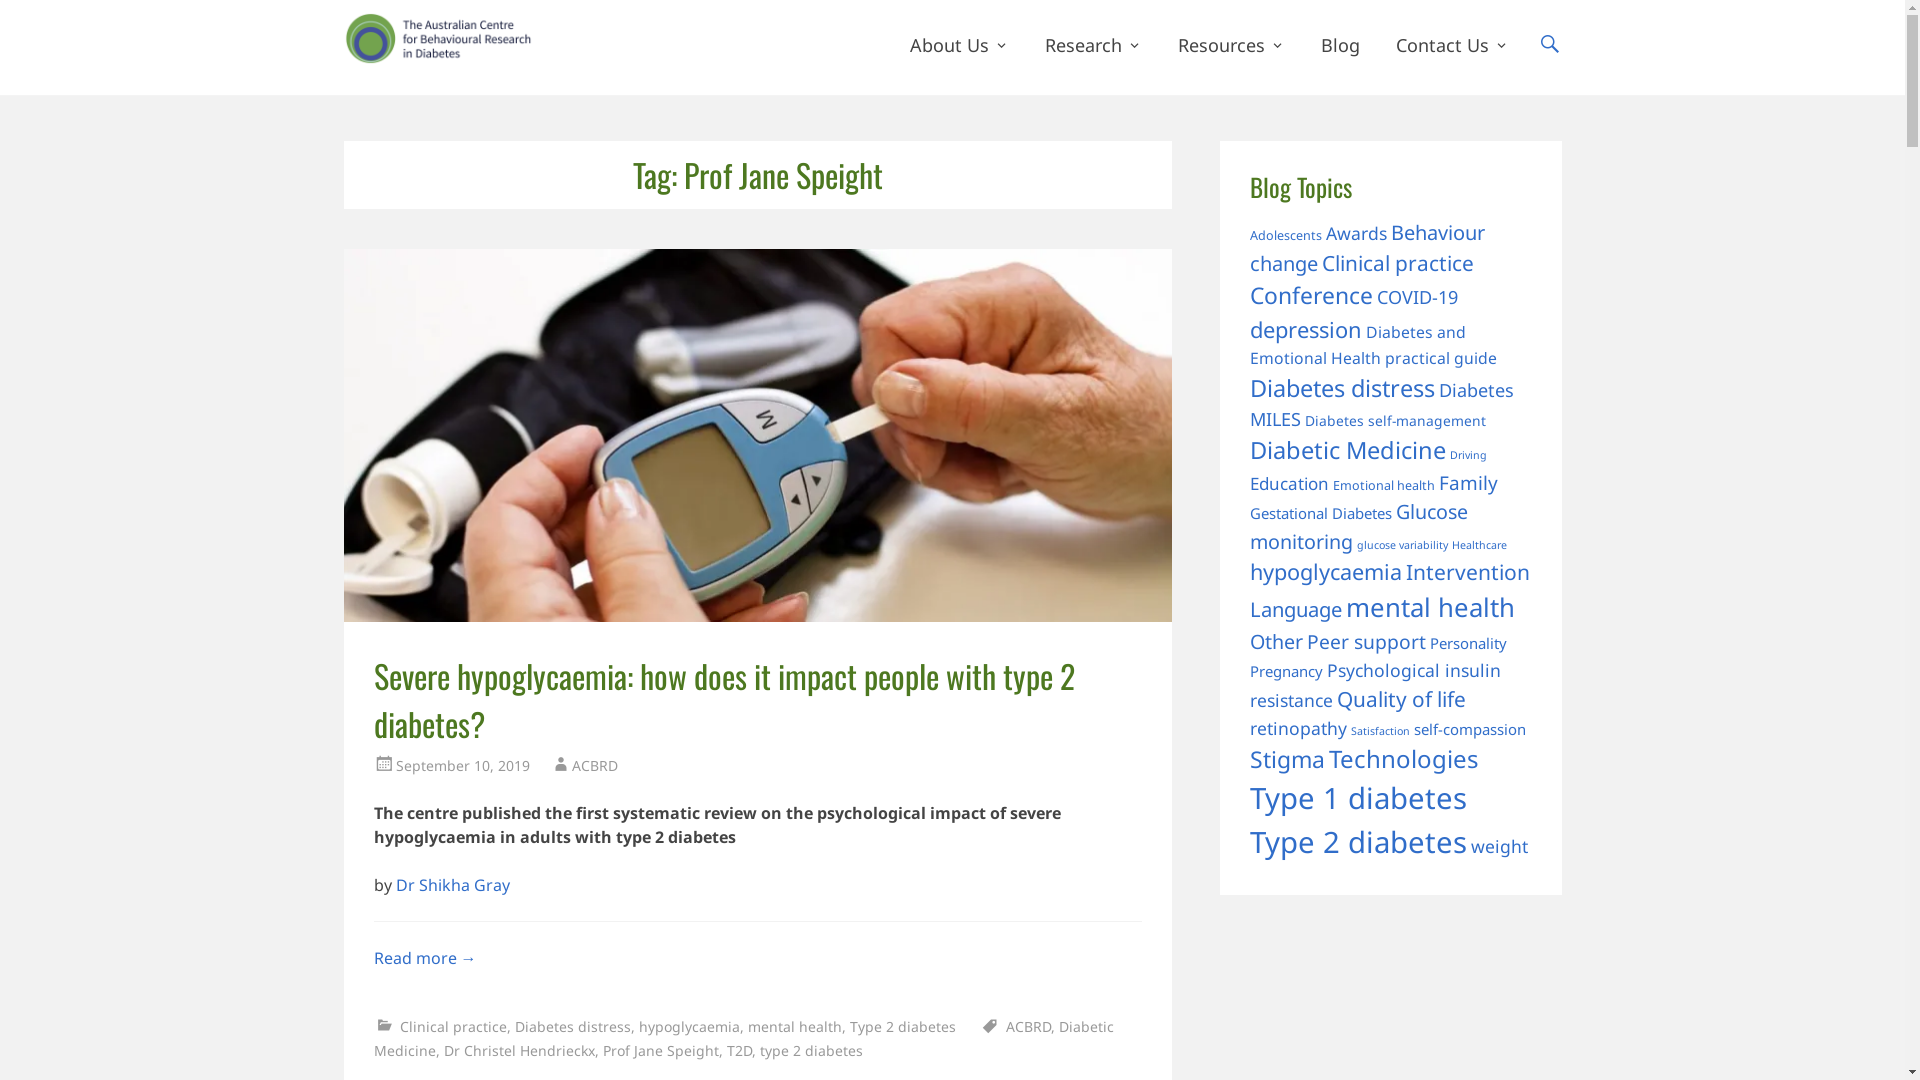  What do you see at coordinates (1468, 572) in the screenshot?
I see `Intervention` at bounding box center [1468, 572].